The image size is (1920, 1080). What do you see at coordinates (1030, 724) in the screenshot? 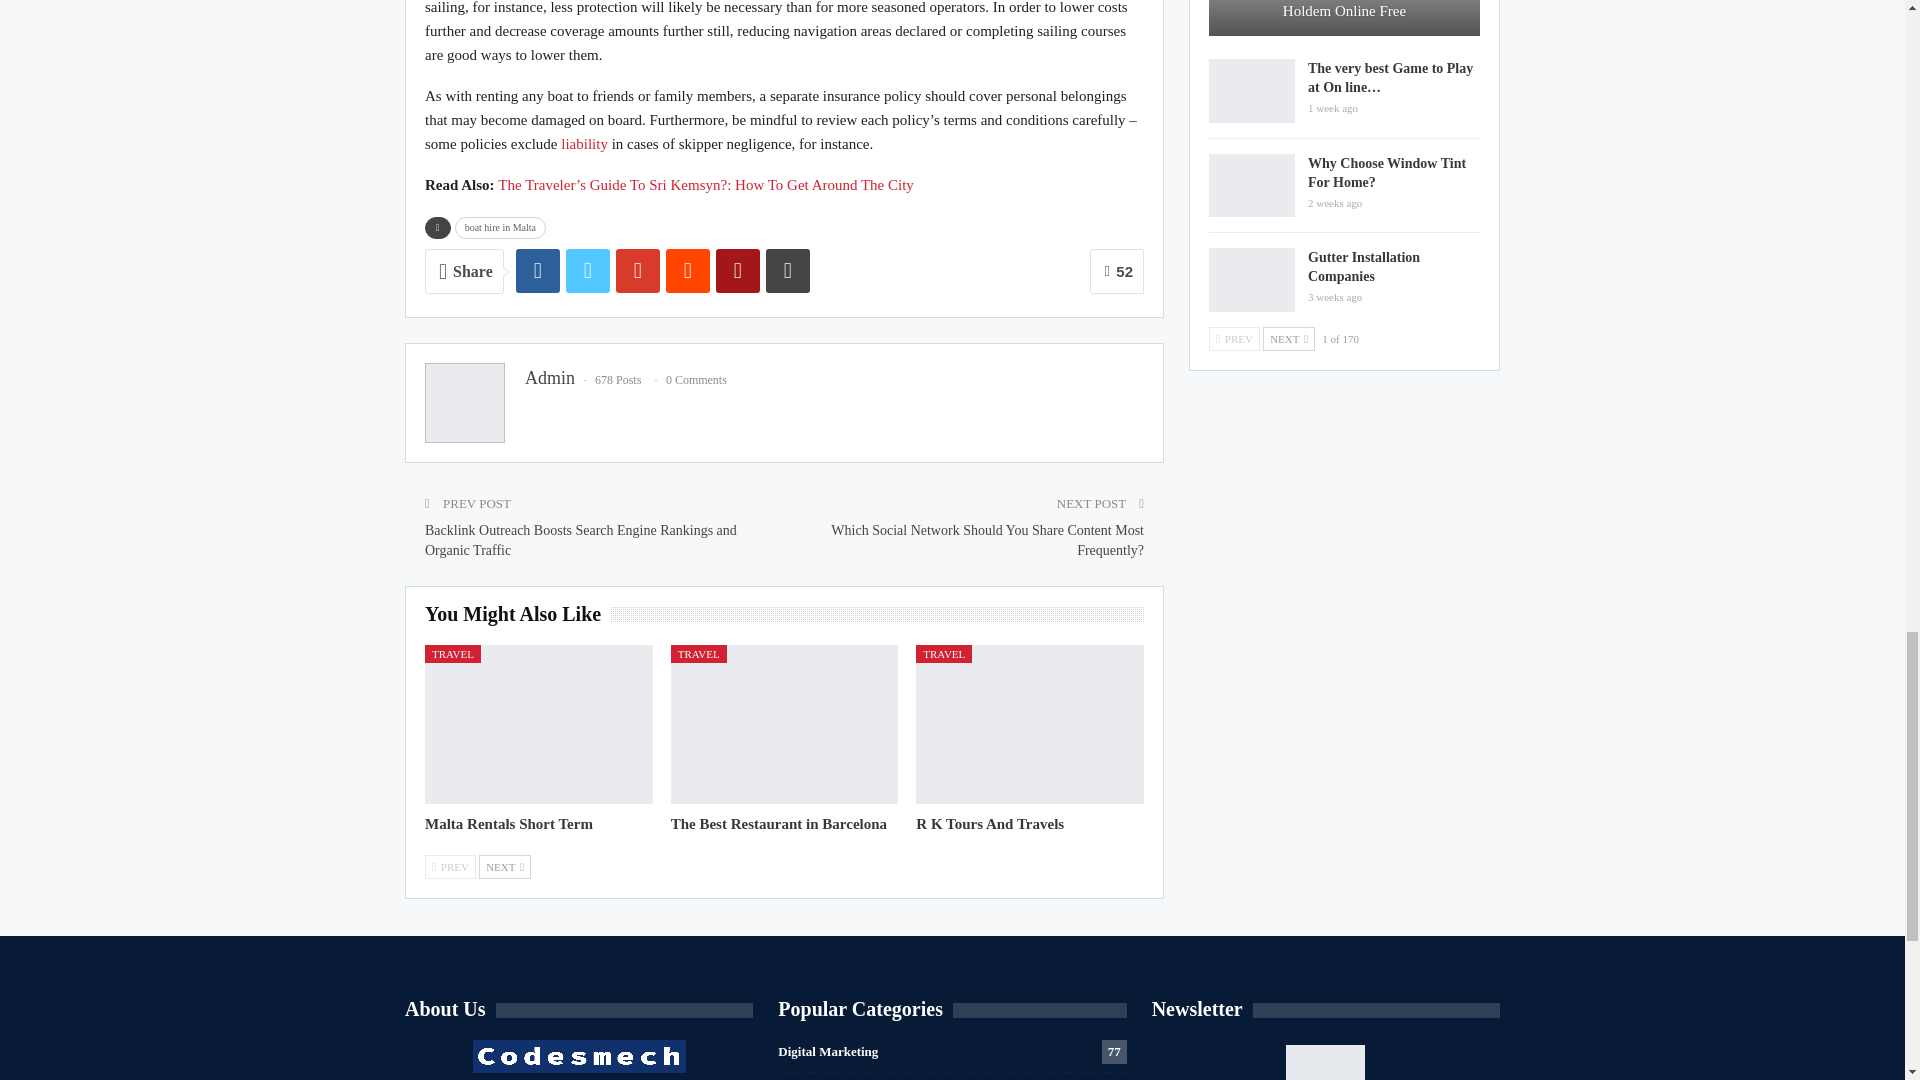
I see `R K Tours And Travels` at bounding box center [1030, 724].